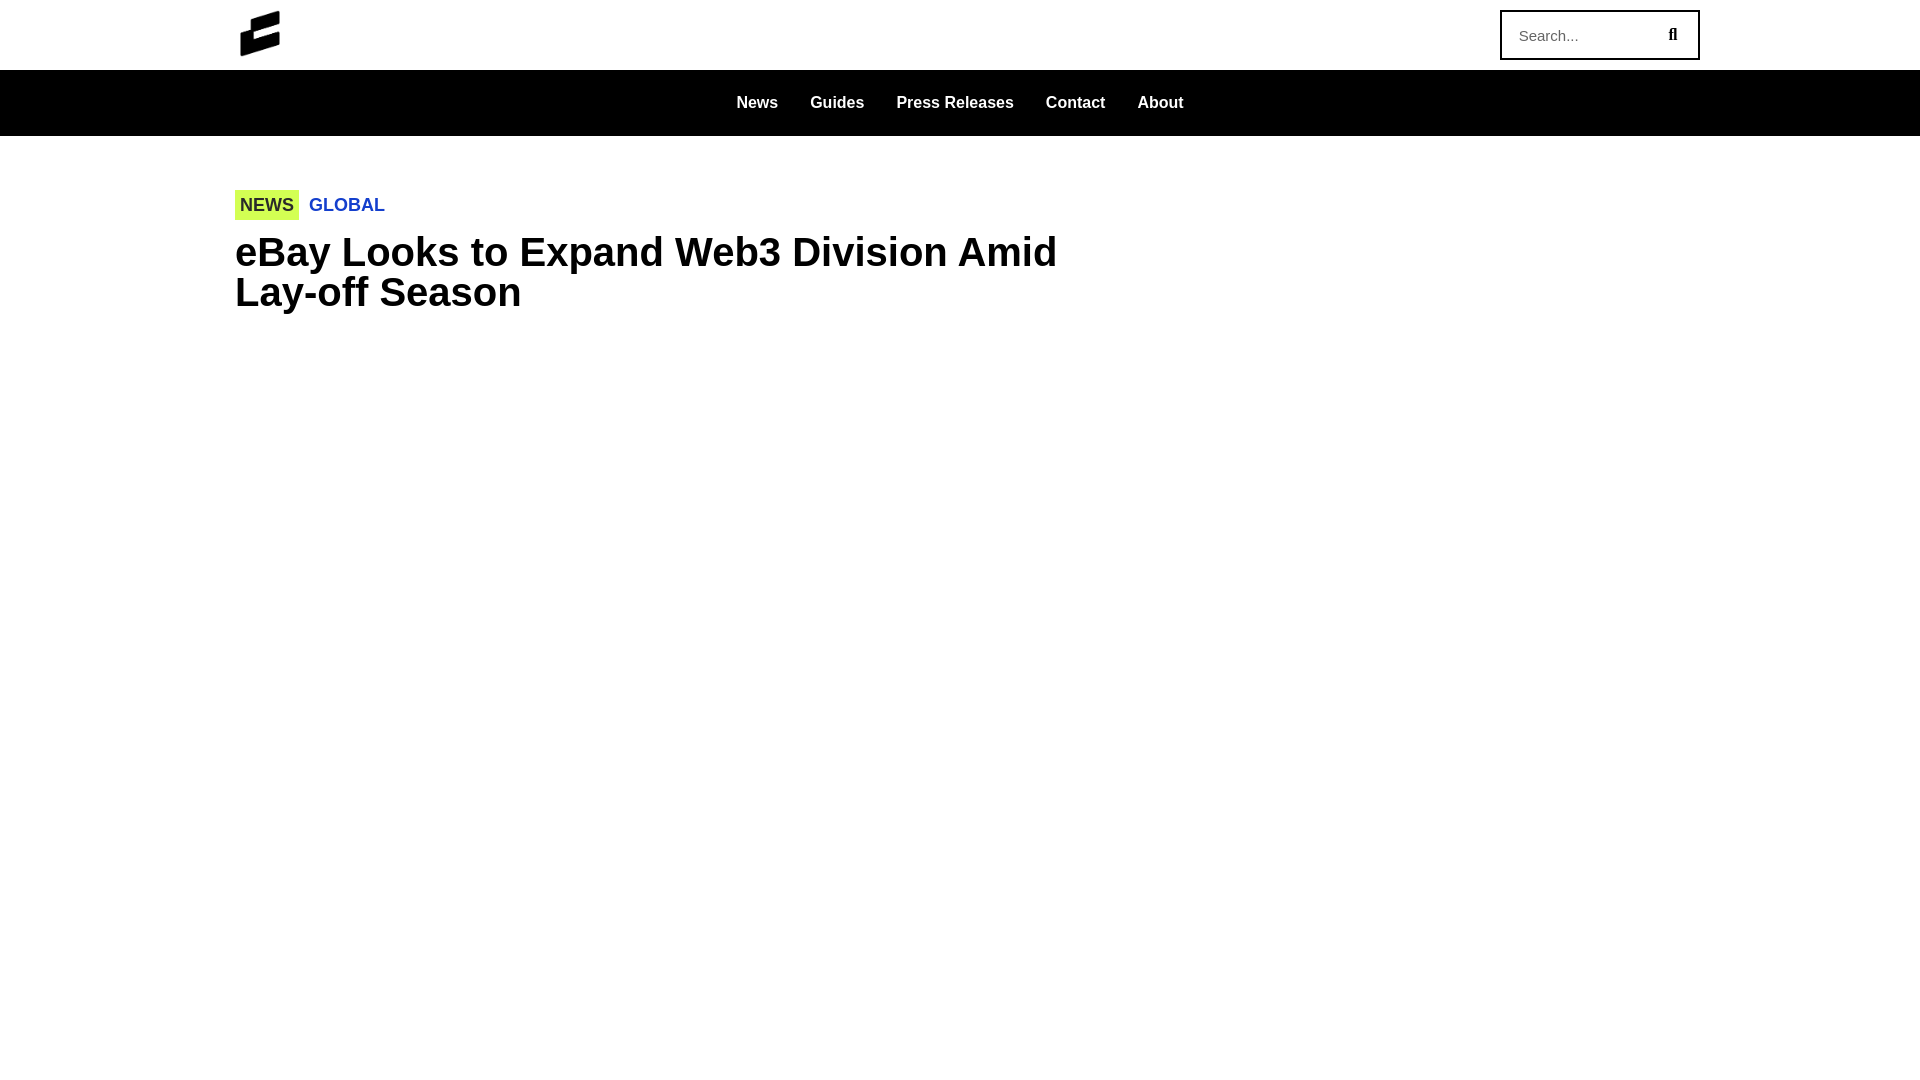 This screenshot has width=1920, height=1080. I want to click on Contact, so click(1075, 102).